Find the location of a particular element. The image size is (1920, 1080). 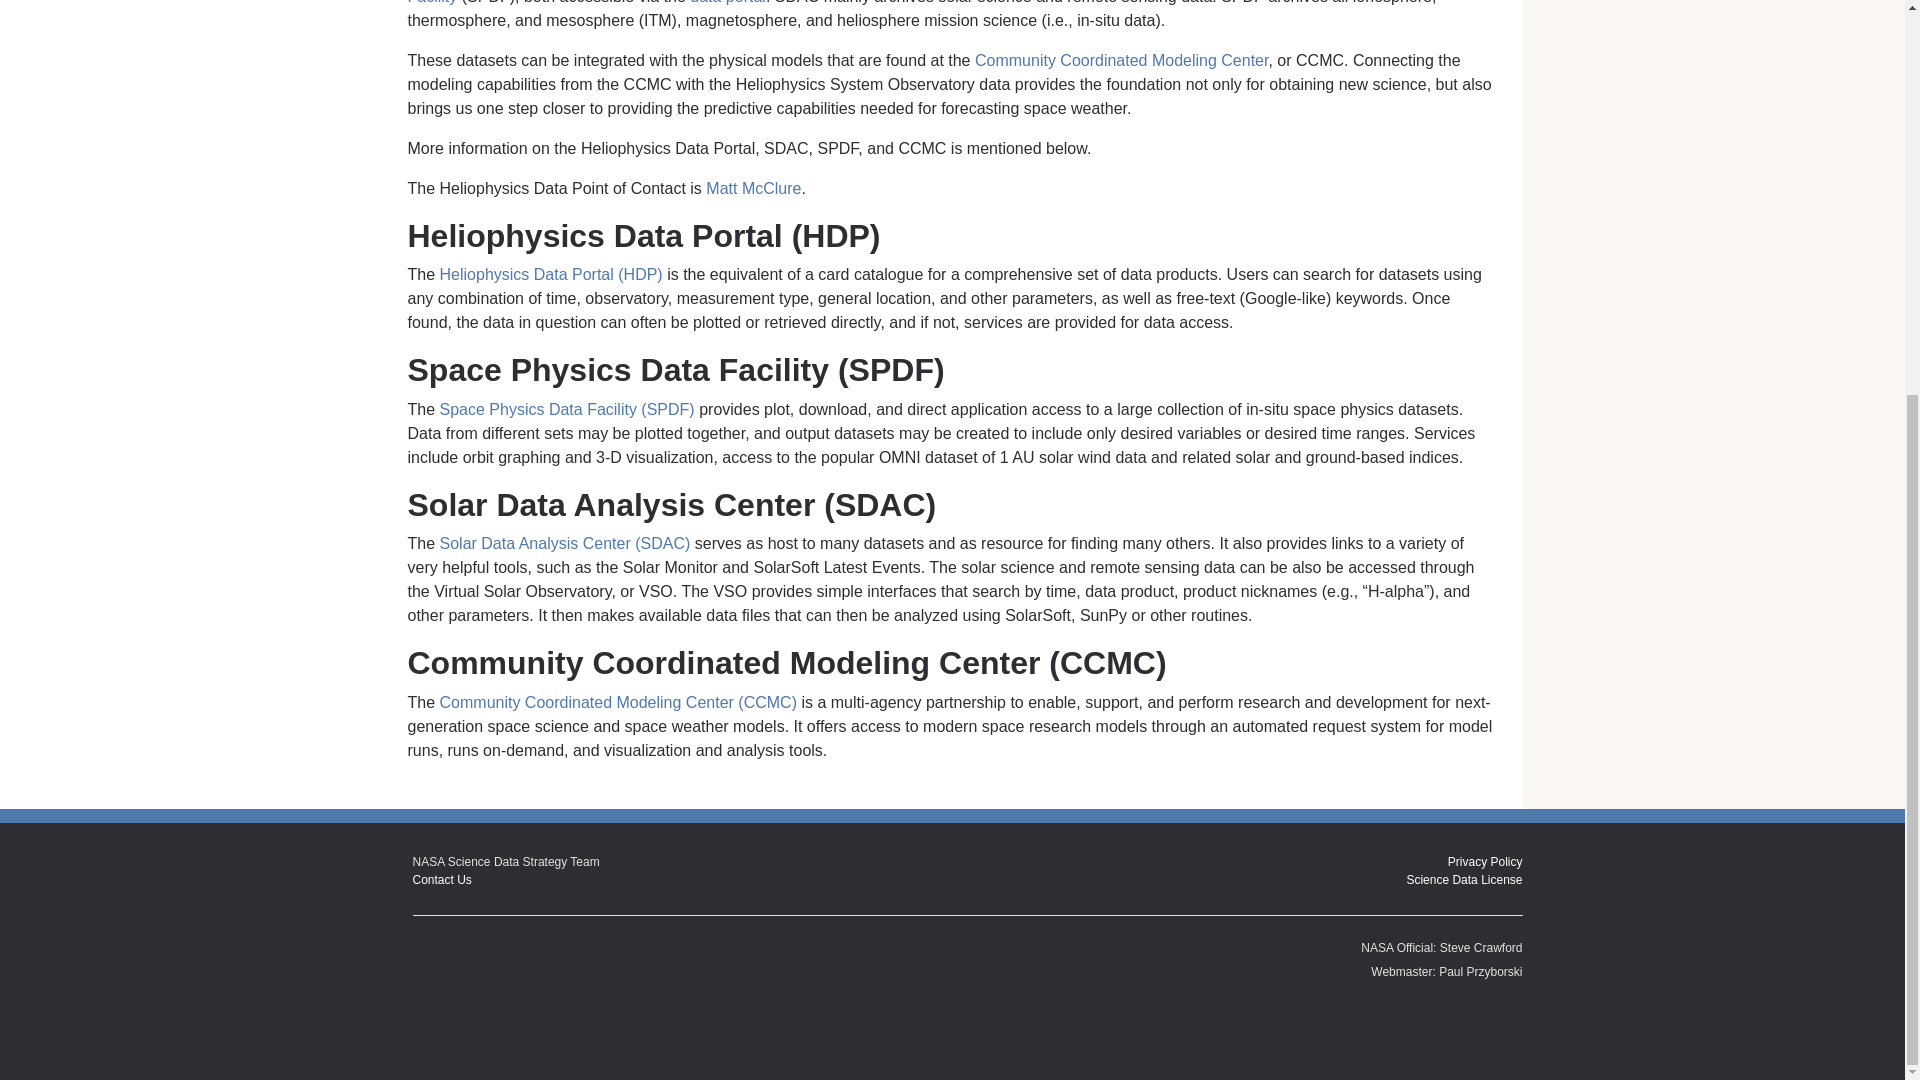

Community Coordinated Modeling Center is located at coordinates (1121, 60).